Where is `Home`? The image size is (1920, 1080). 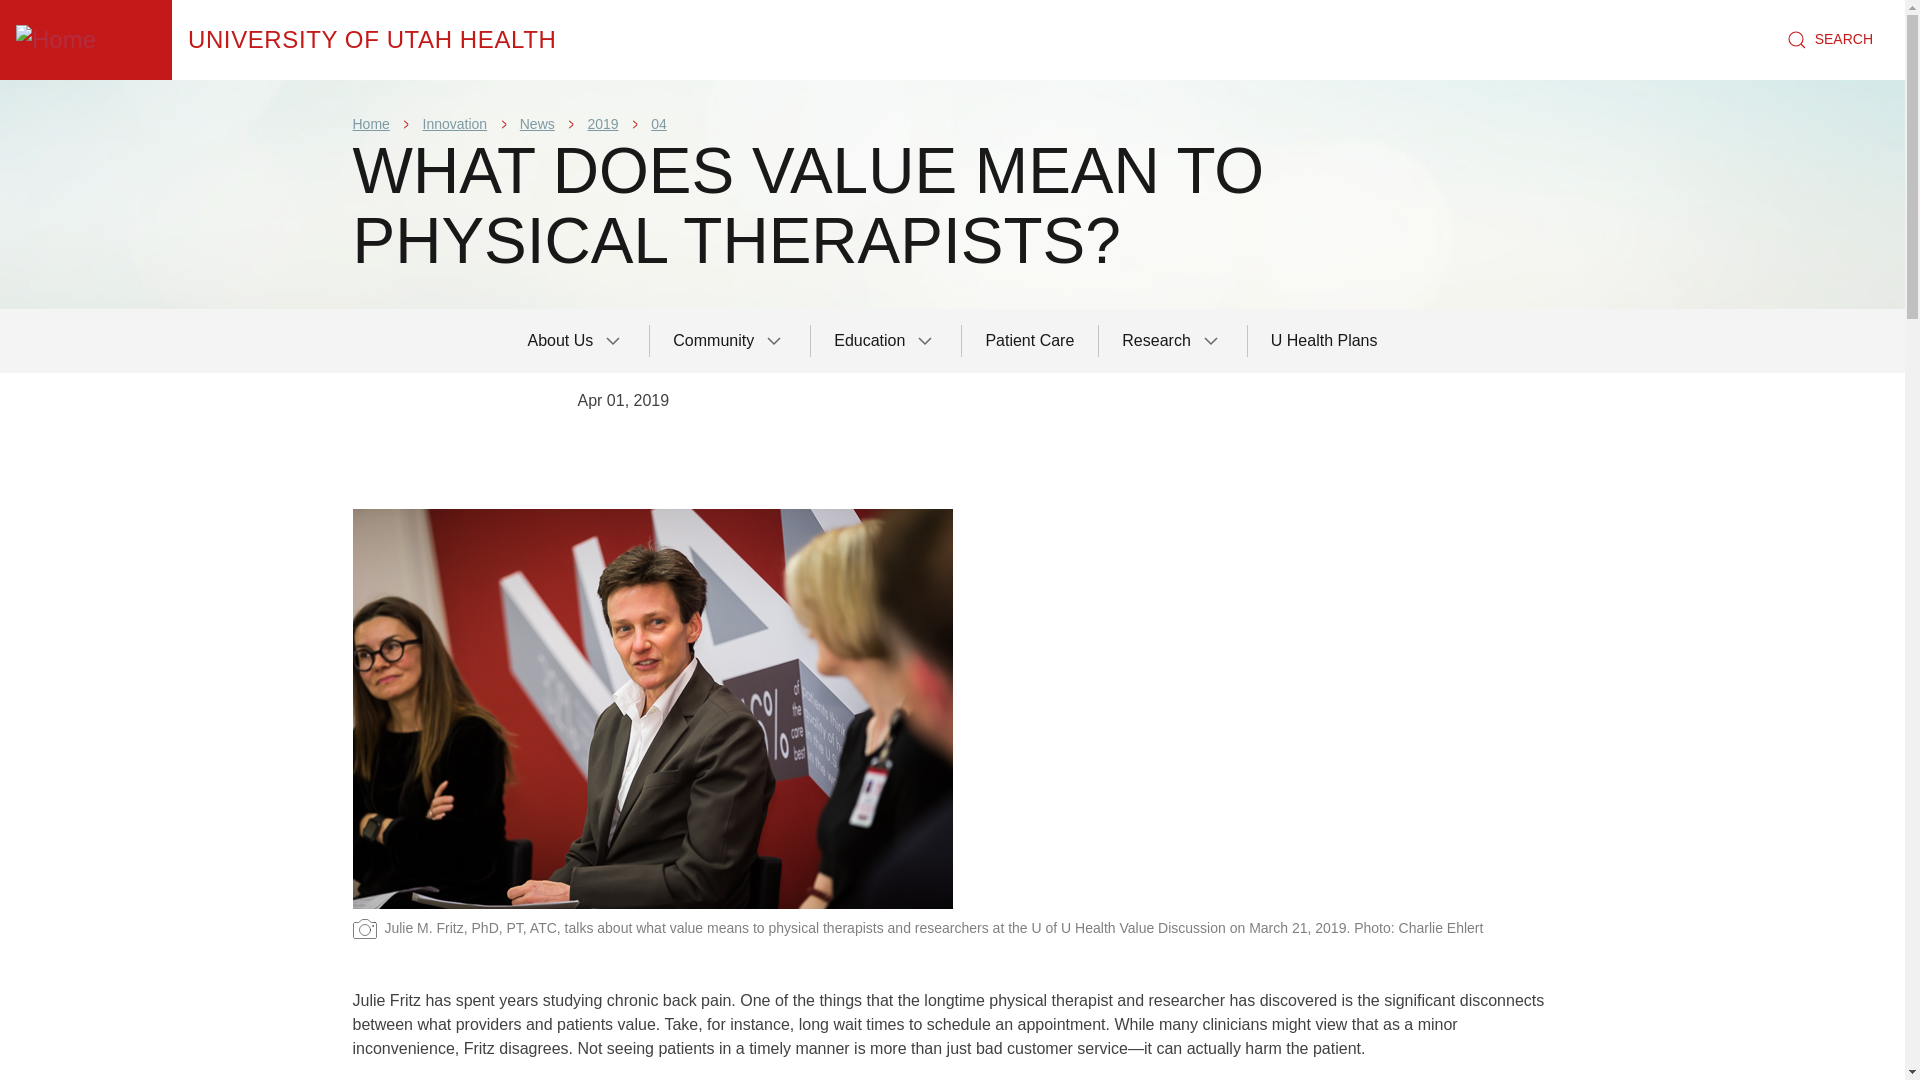
Home is located at coordinates (370, 123).